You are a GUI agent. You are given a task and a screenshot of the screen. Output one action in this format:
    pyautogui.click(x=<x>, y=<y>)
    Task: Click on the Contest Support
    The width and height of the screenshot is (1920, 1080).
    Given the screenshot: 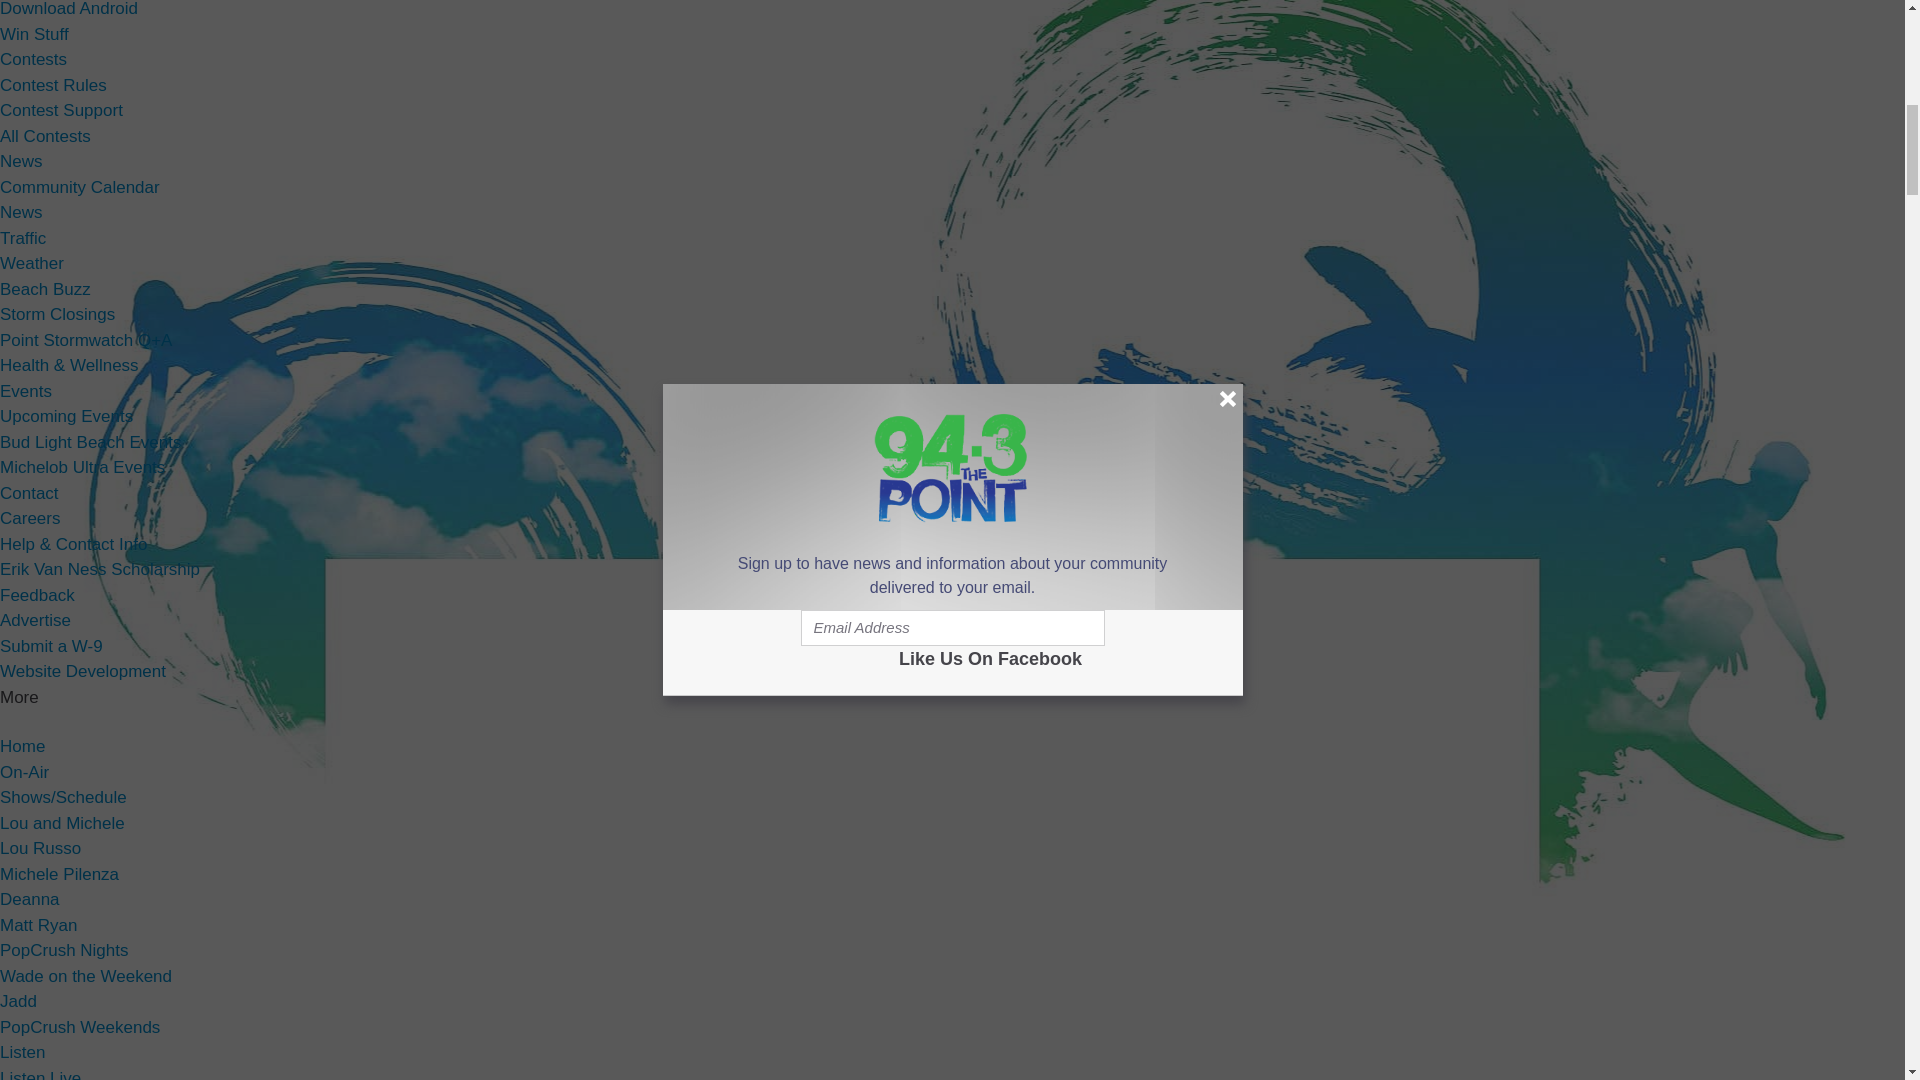 What is the action you would take?
    pyautogui.click(x=61, y=110)
    